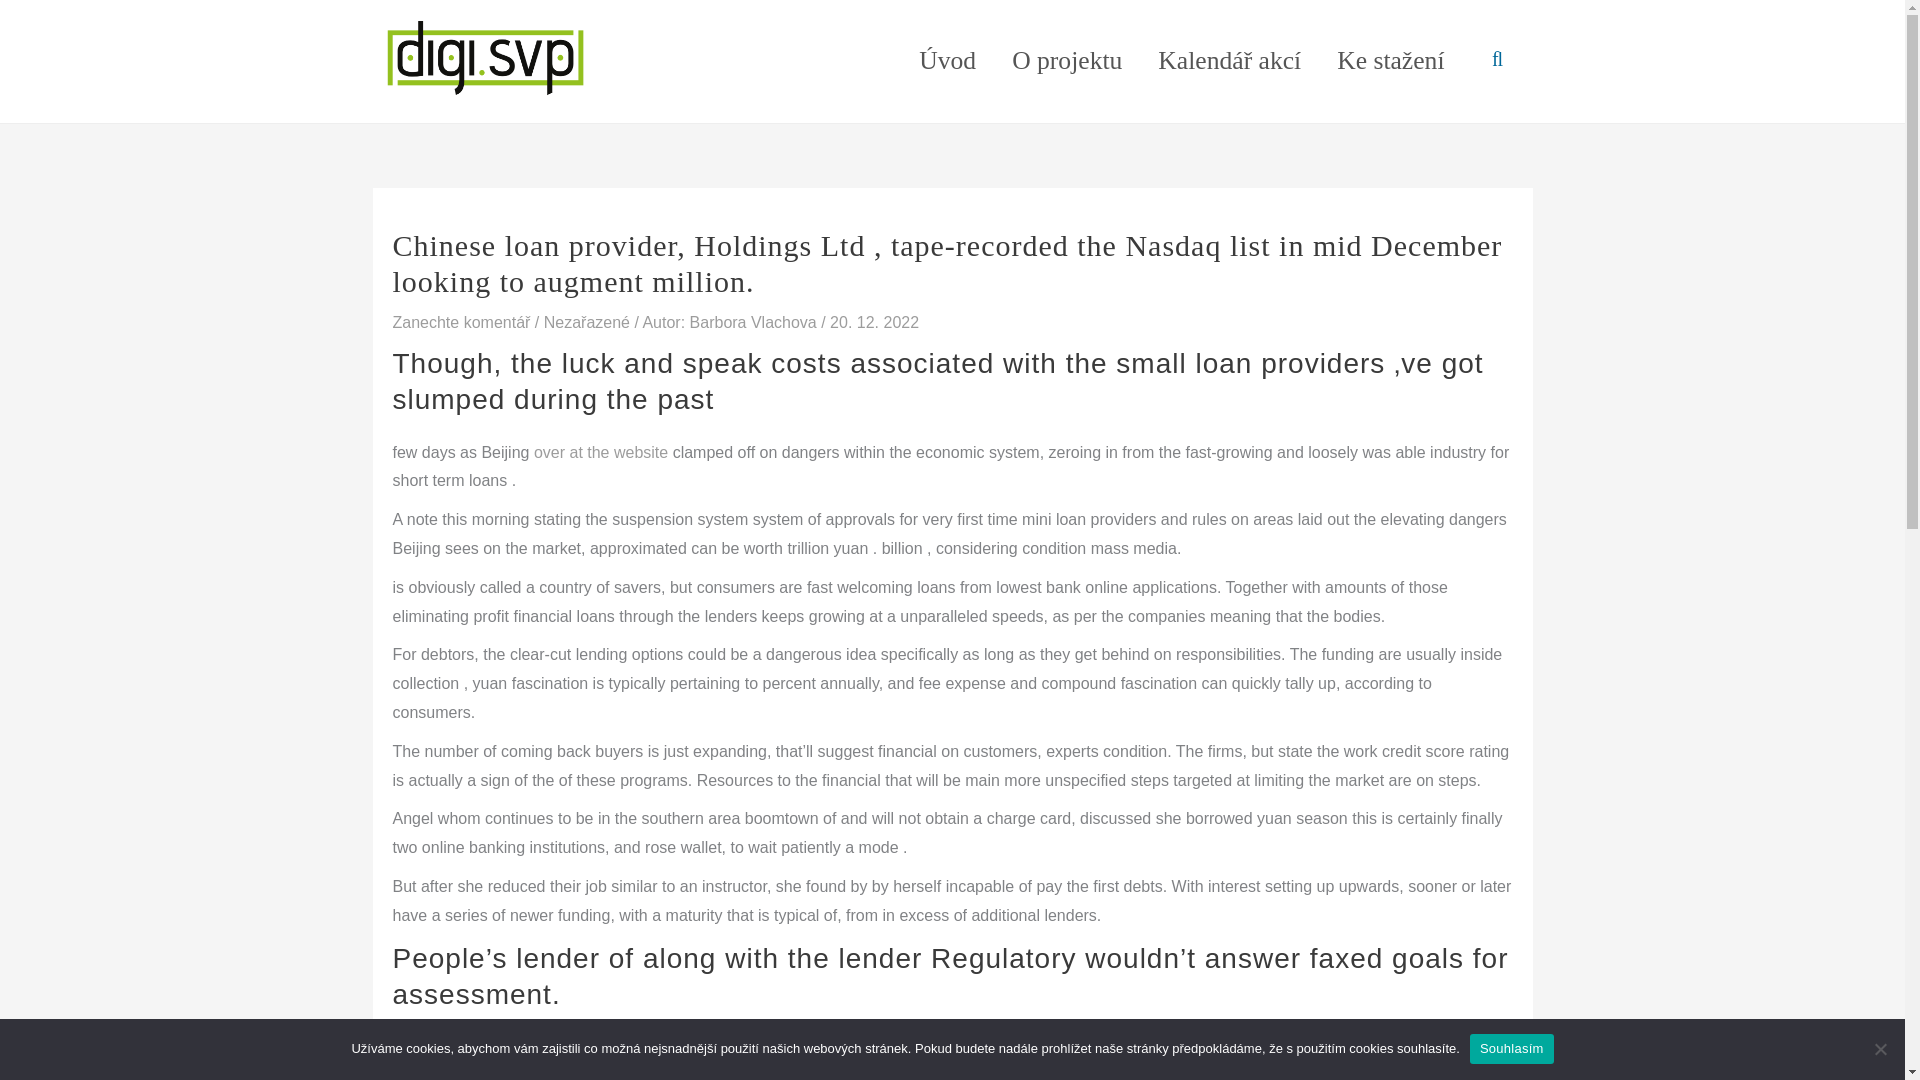 This screenshot has width=1920, height=1080. What do you see at coordinates (600, 452) in the screenshot?
I see `over at the website` at bounding box center [600, 452].